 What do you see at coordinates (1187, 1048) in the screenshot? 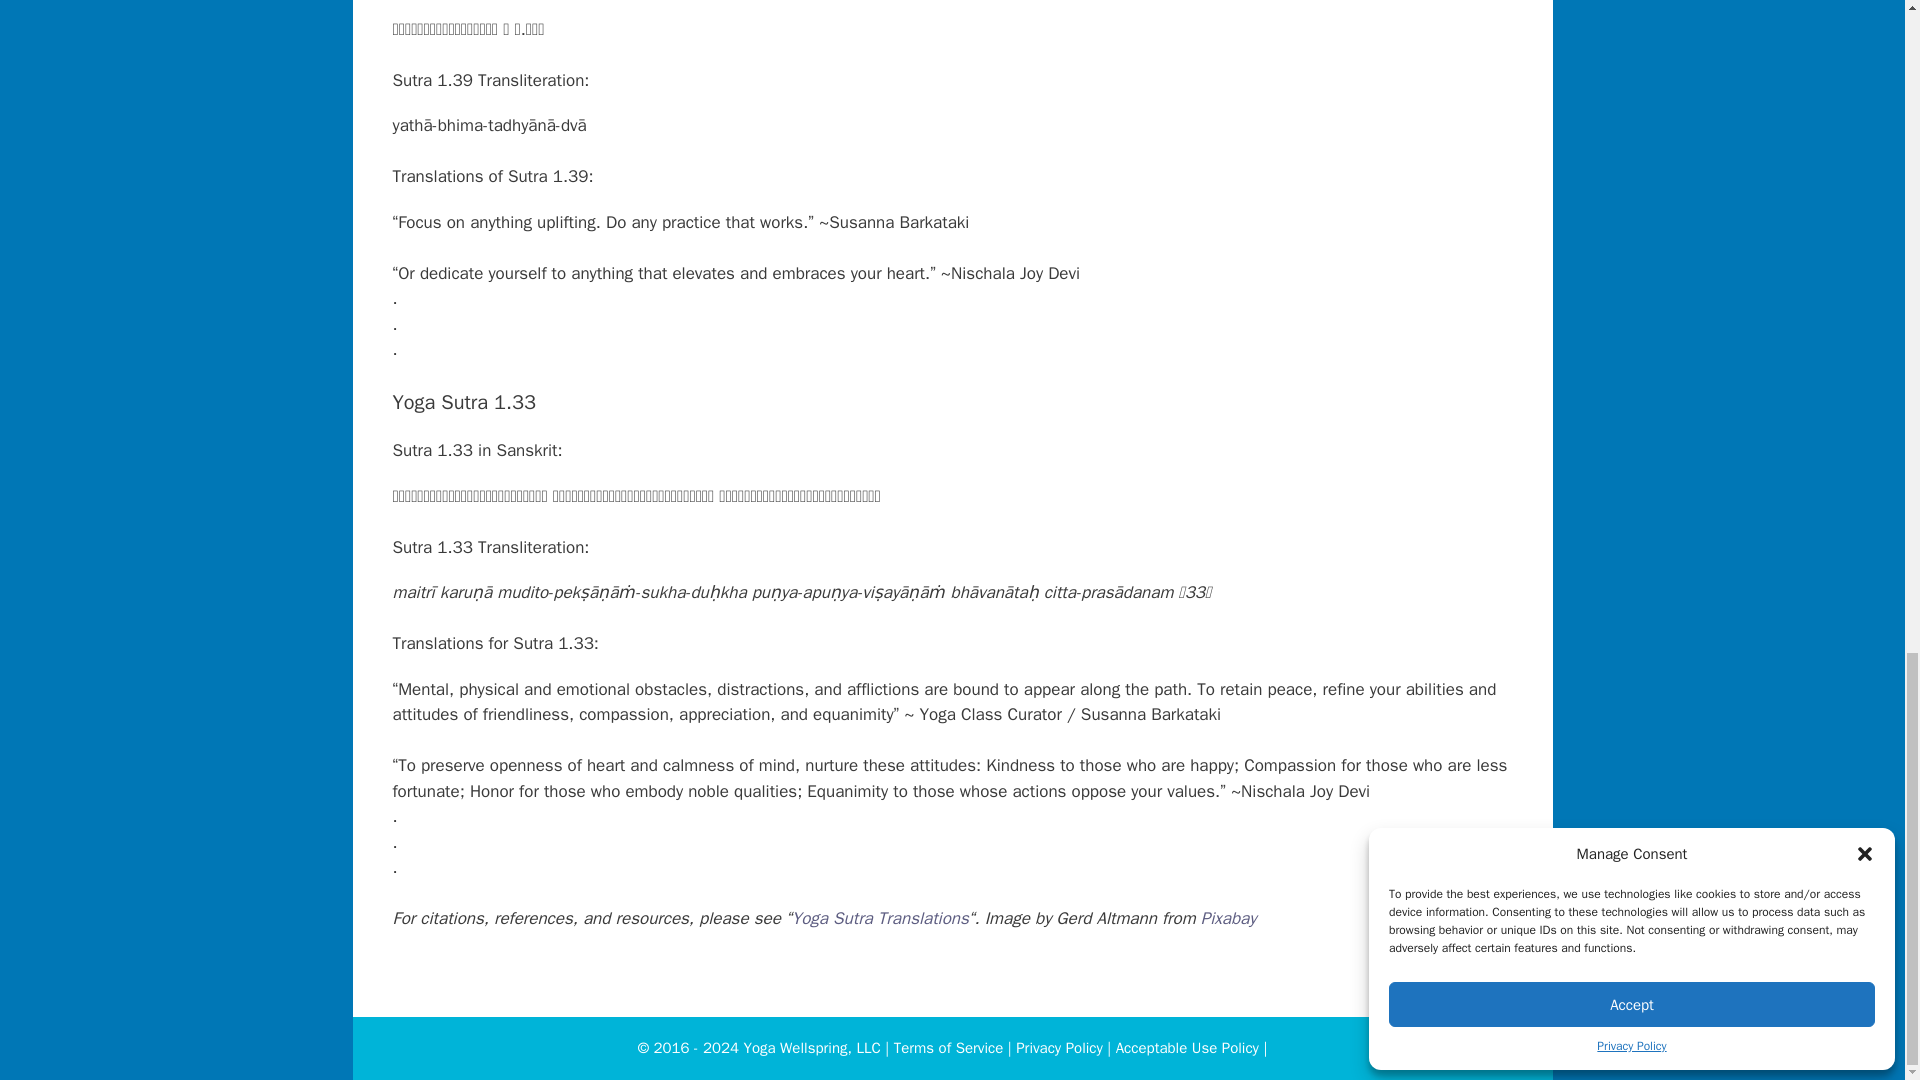
I see `Website Acceptable Use Policy` at bounding box center [1187, 1048].